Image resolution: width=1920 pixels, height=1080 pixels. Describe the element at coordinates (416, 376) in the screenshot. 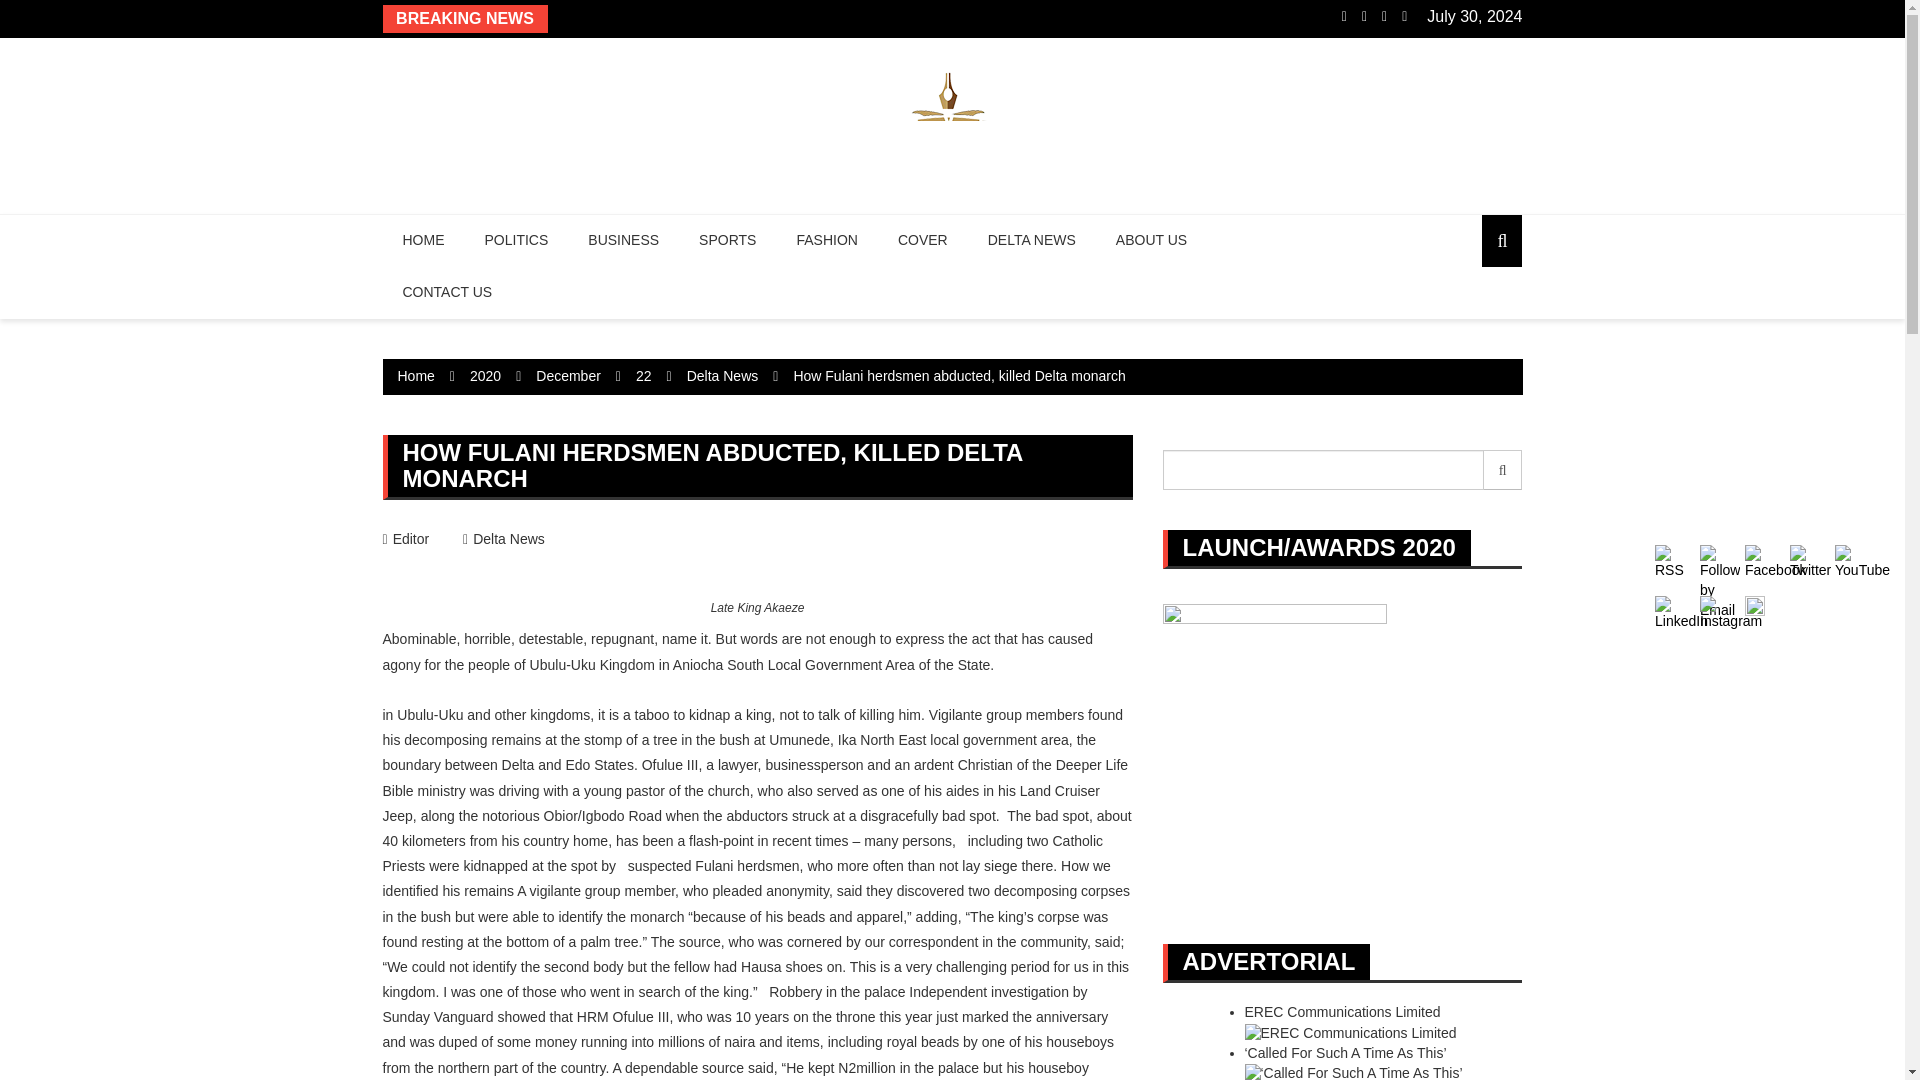

I see `Home` at that location.